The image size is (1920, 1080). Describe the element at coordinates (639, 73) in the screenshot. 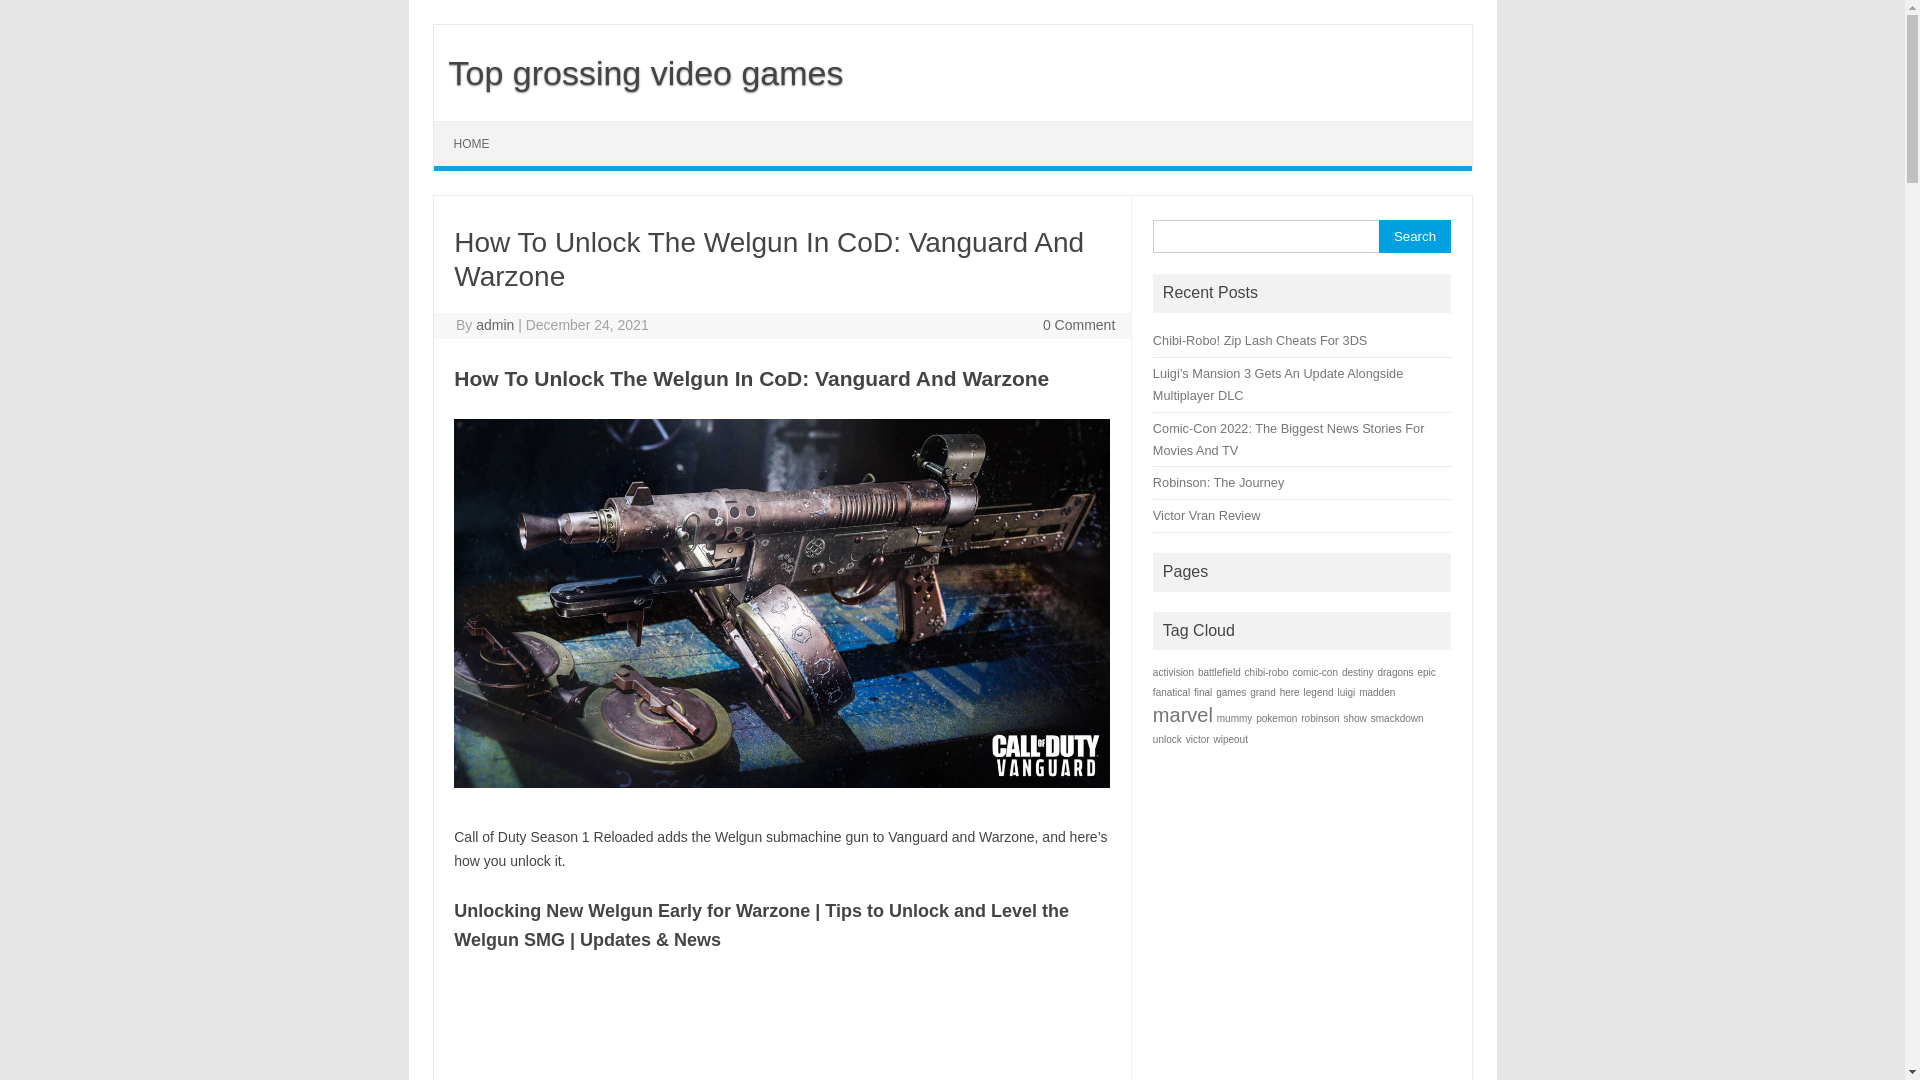

I see `Top grossing video games` at that location.